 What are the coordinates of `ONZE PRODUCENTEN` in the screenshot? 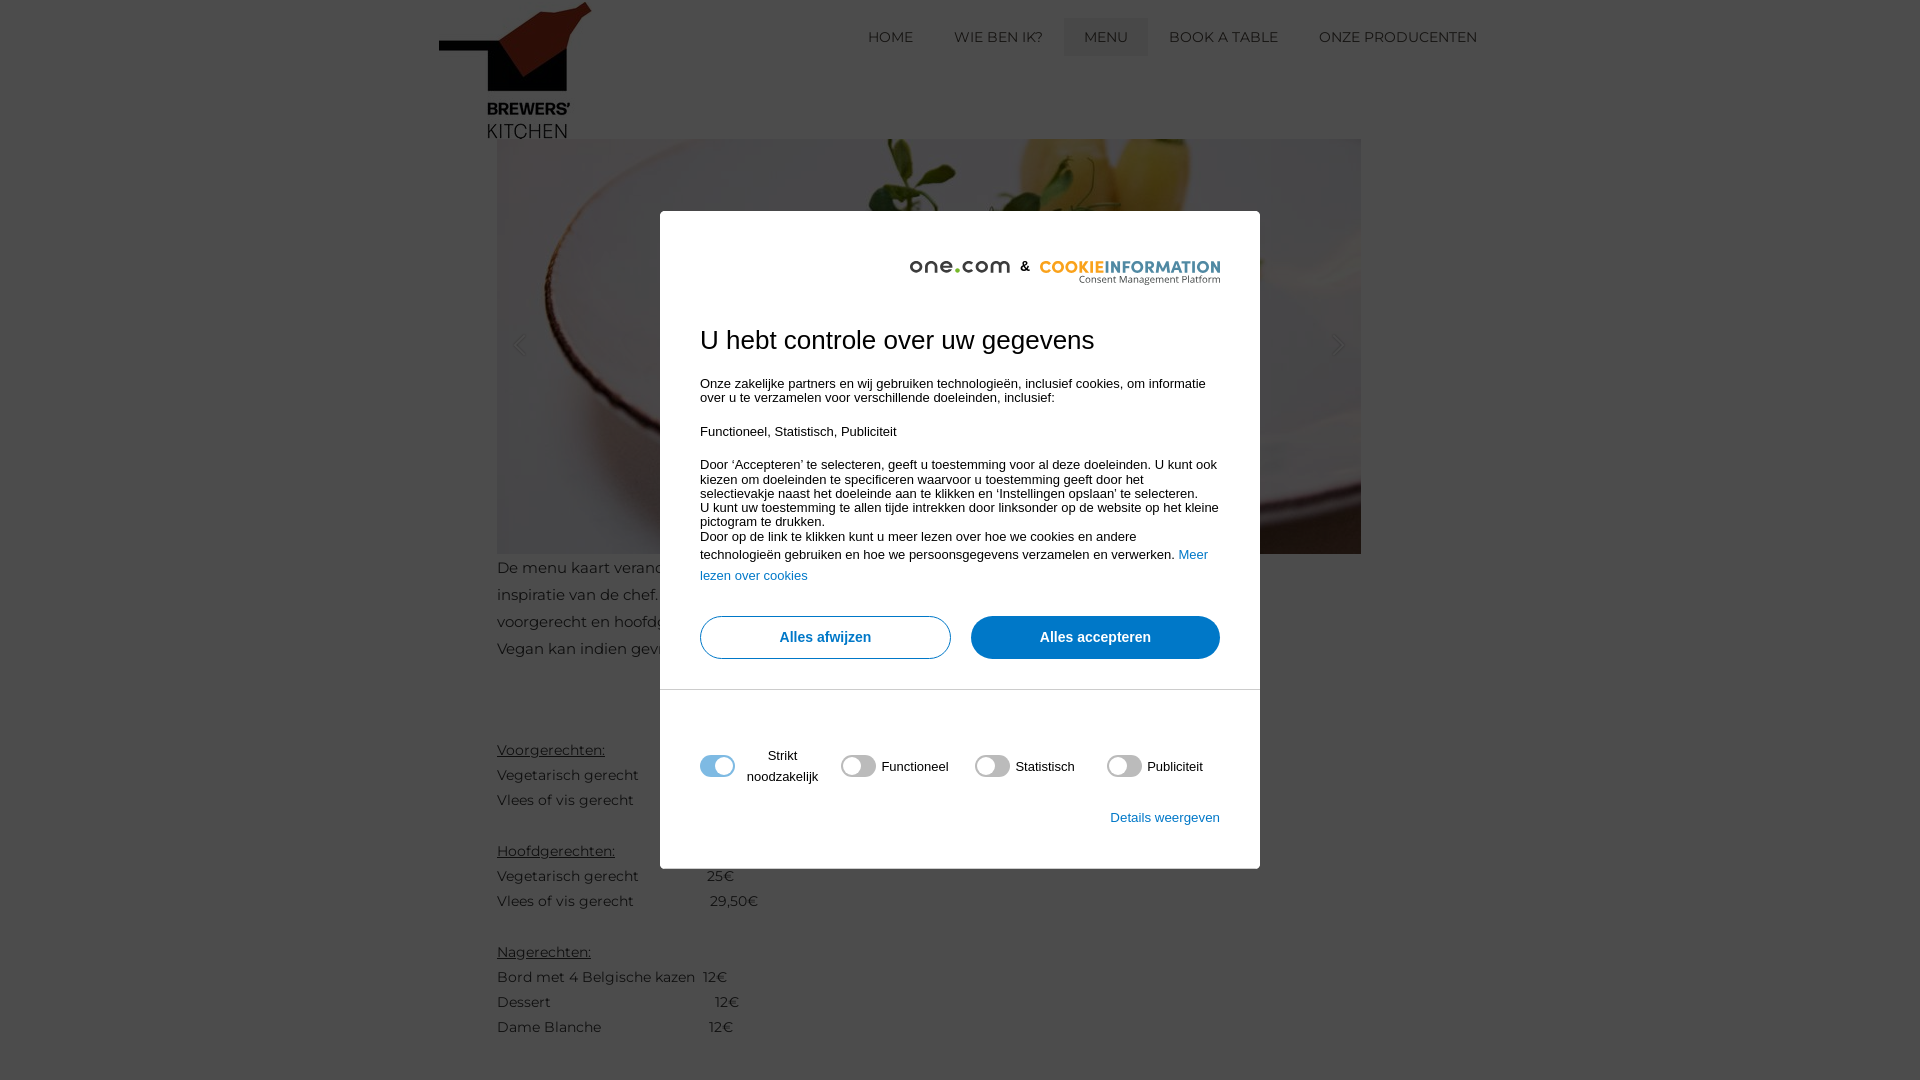 It's located at (1398, 37).